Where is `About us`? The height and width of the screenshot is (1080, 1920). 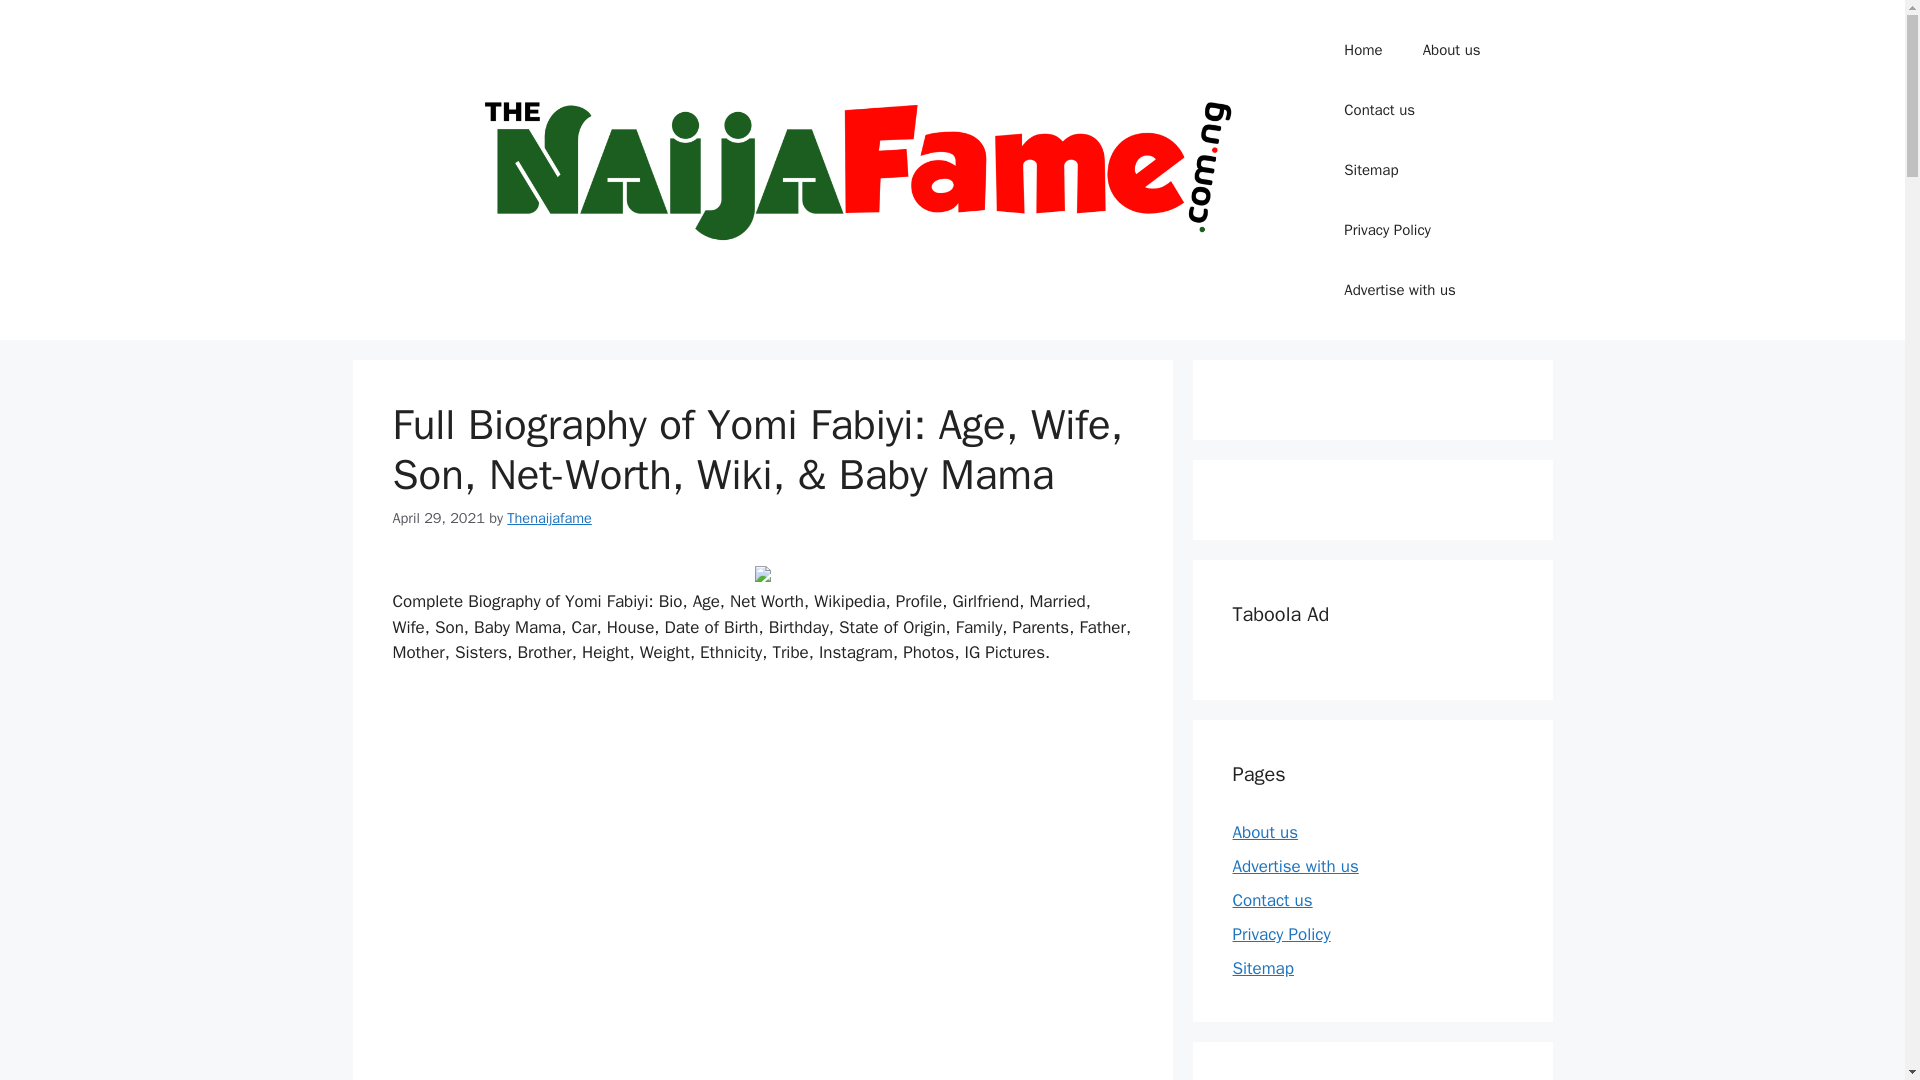 About us is located at coordinates (1264, 832).